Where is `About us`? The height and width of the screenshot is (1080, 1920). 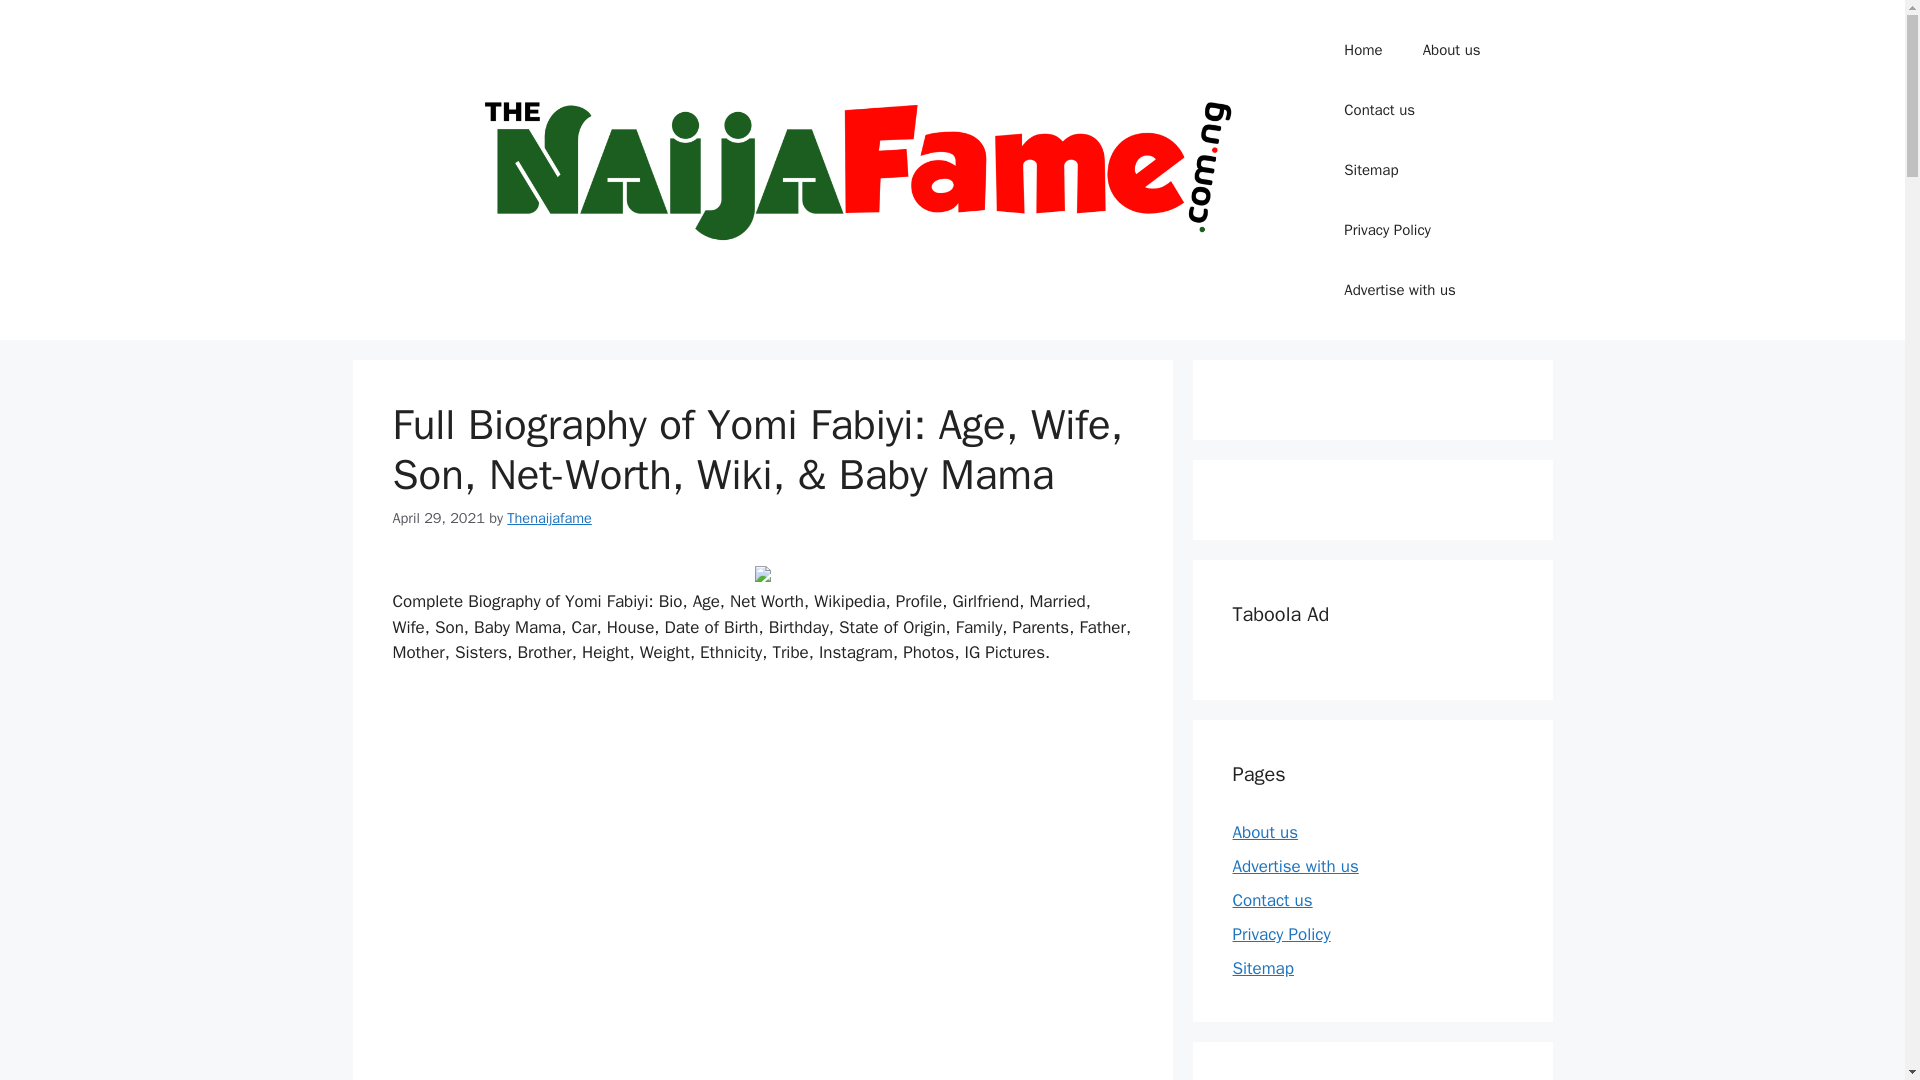 About us is located at coordinates (1264, 832).